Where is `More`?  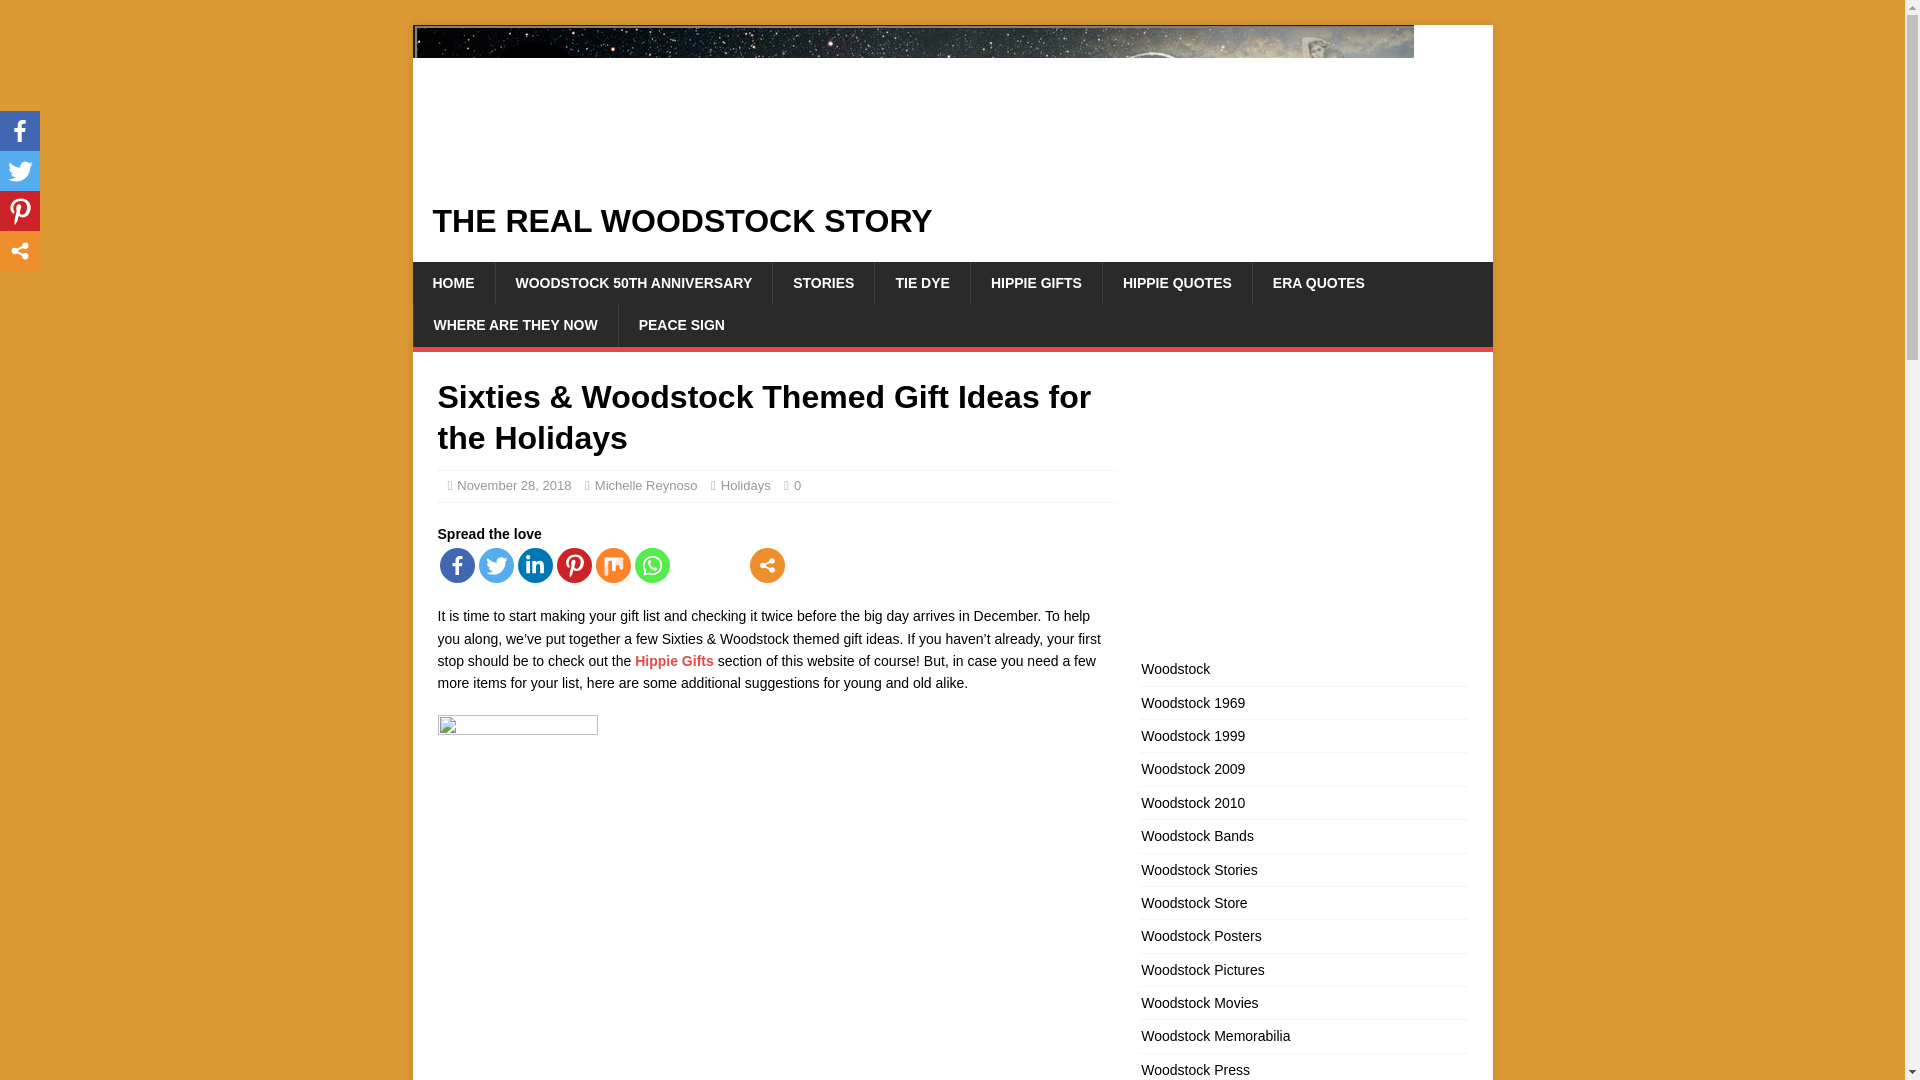
More is located at coordinates (768, 565).